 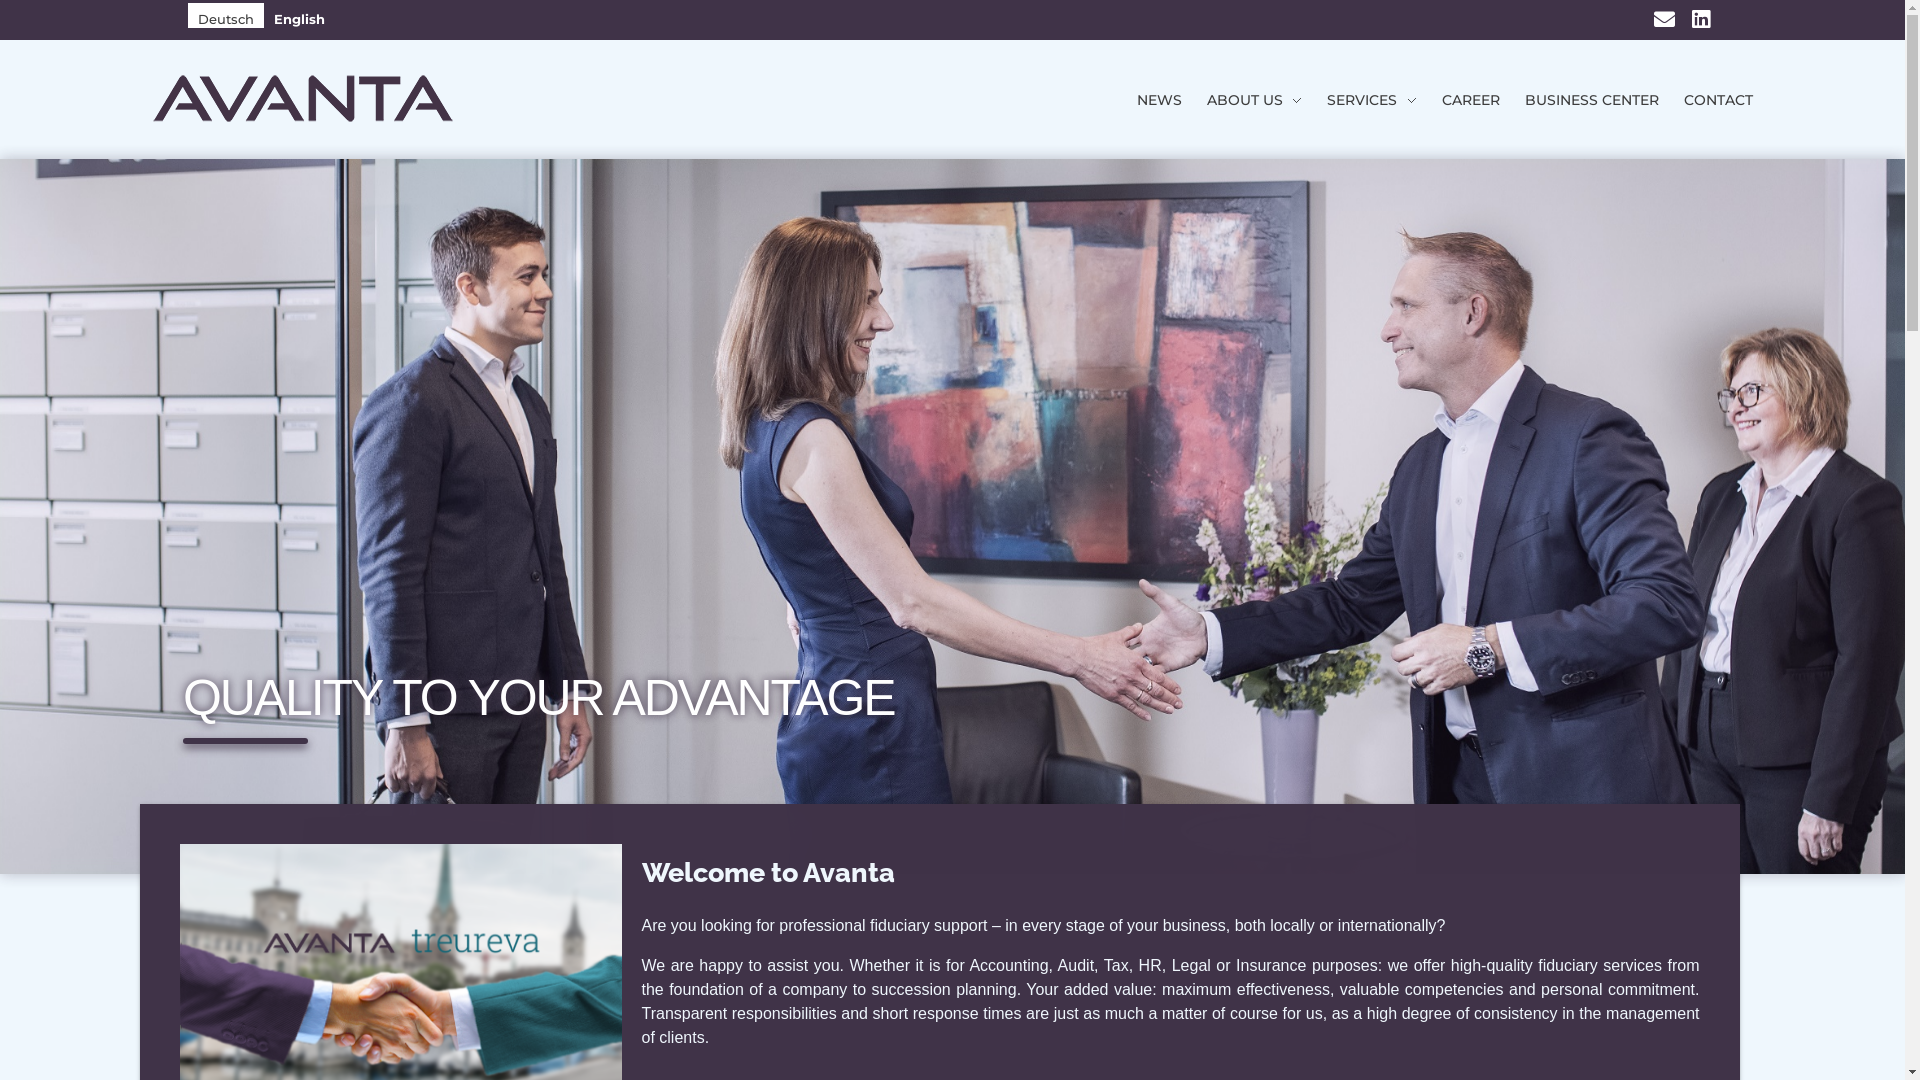 What do you see at coordinates (1147, 100) in the screenshot?
I see `NEWS` at bounding box center [1147, 100].